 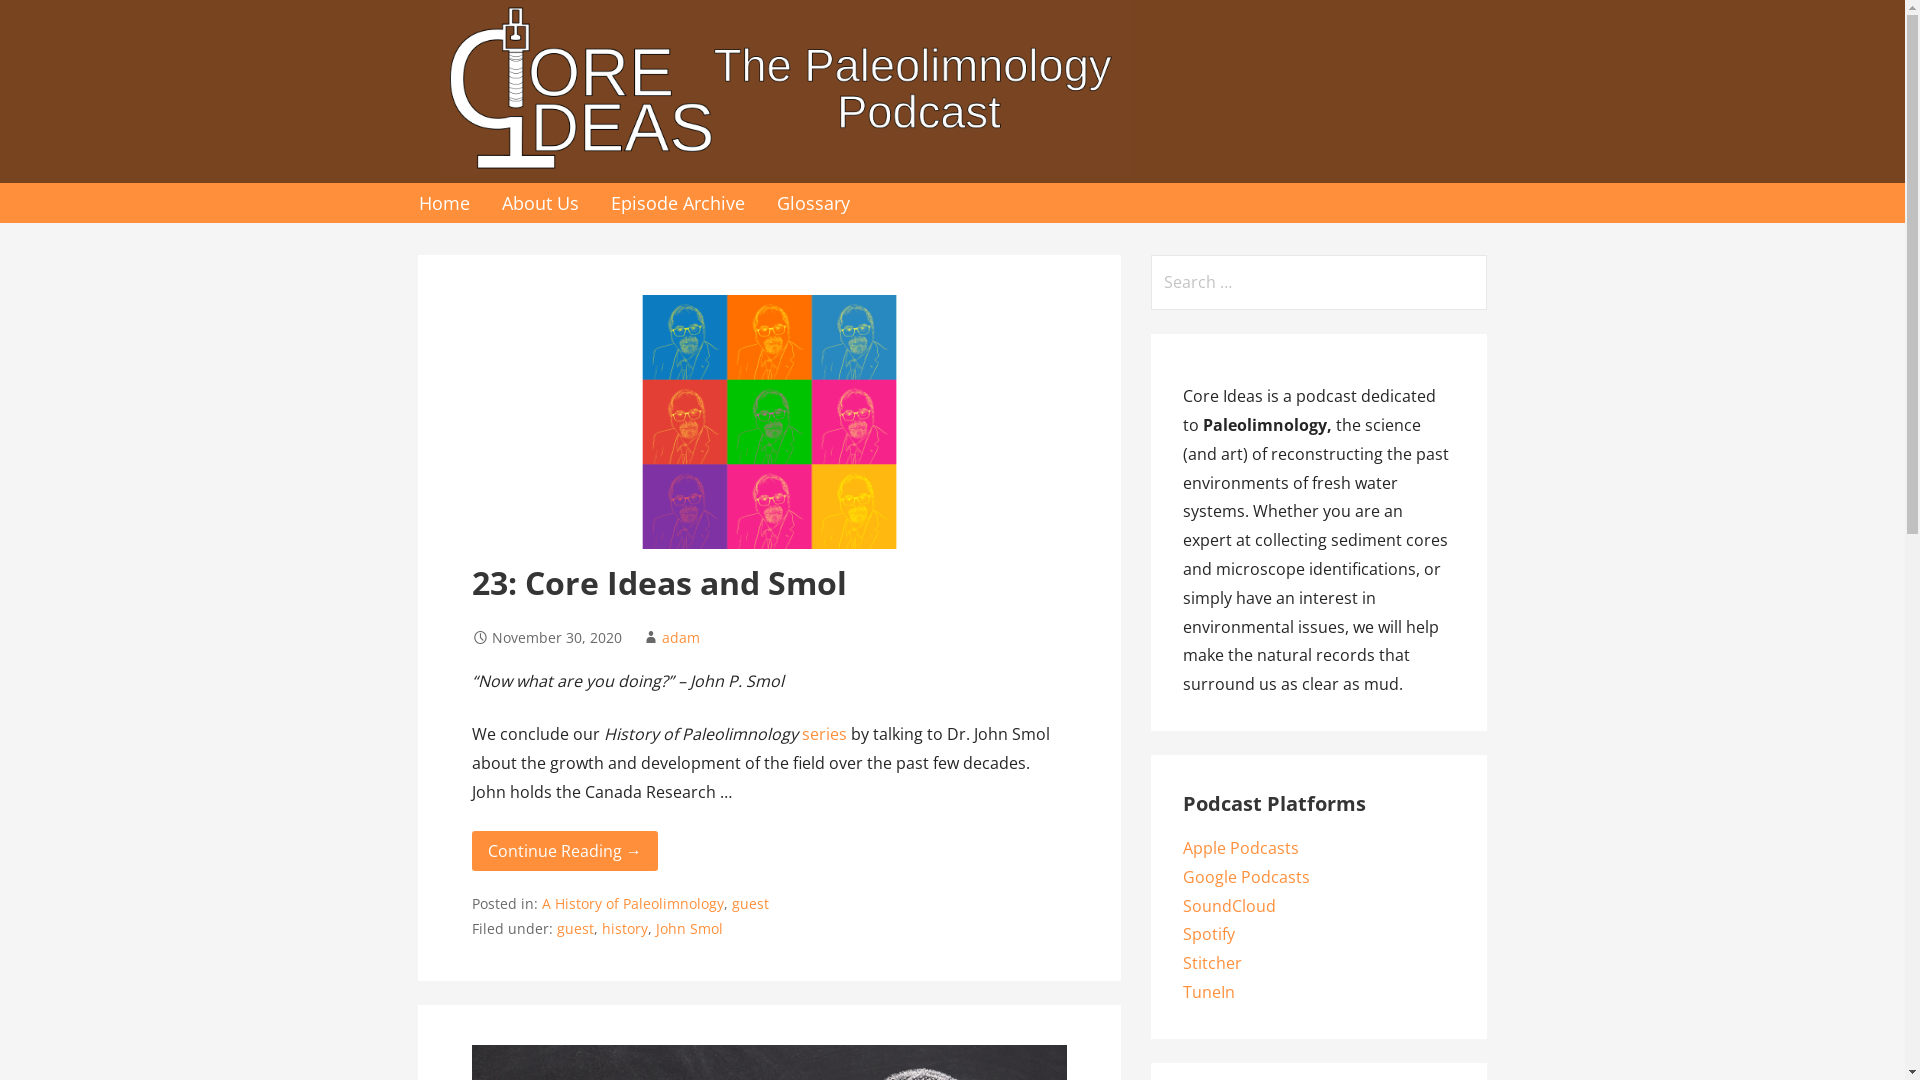 What do you see at coordinates (750, 903) in the screenshot?
I see `guest` at bounding box center [750, 903].